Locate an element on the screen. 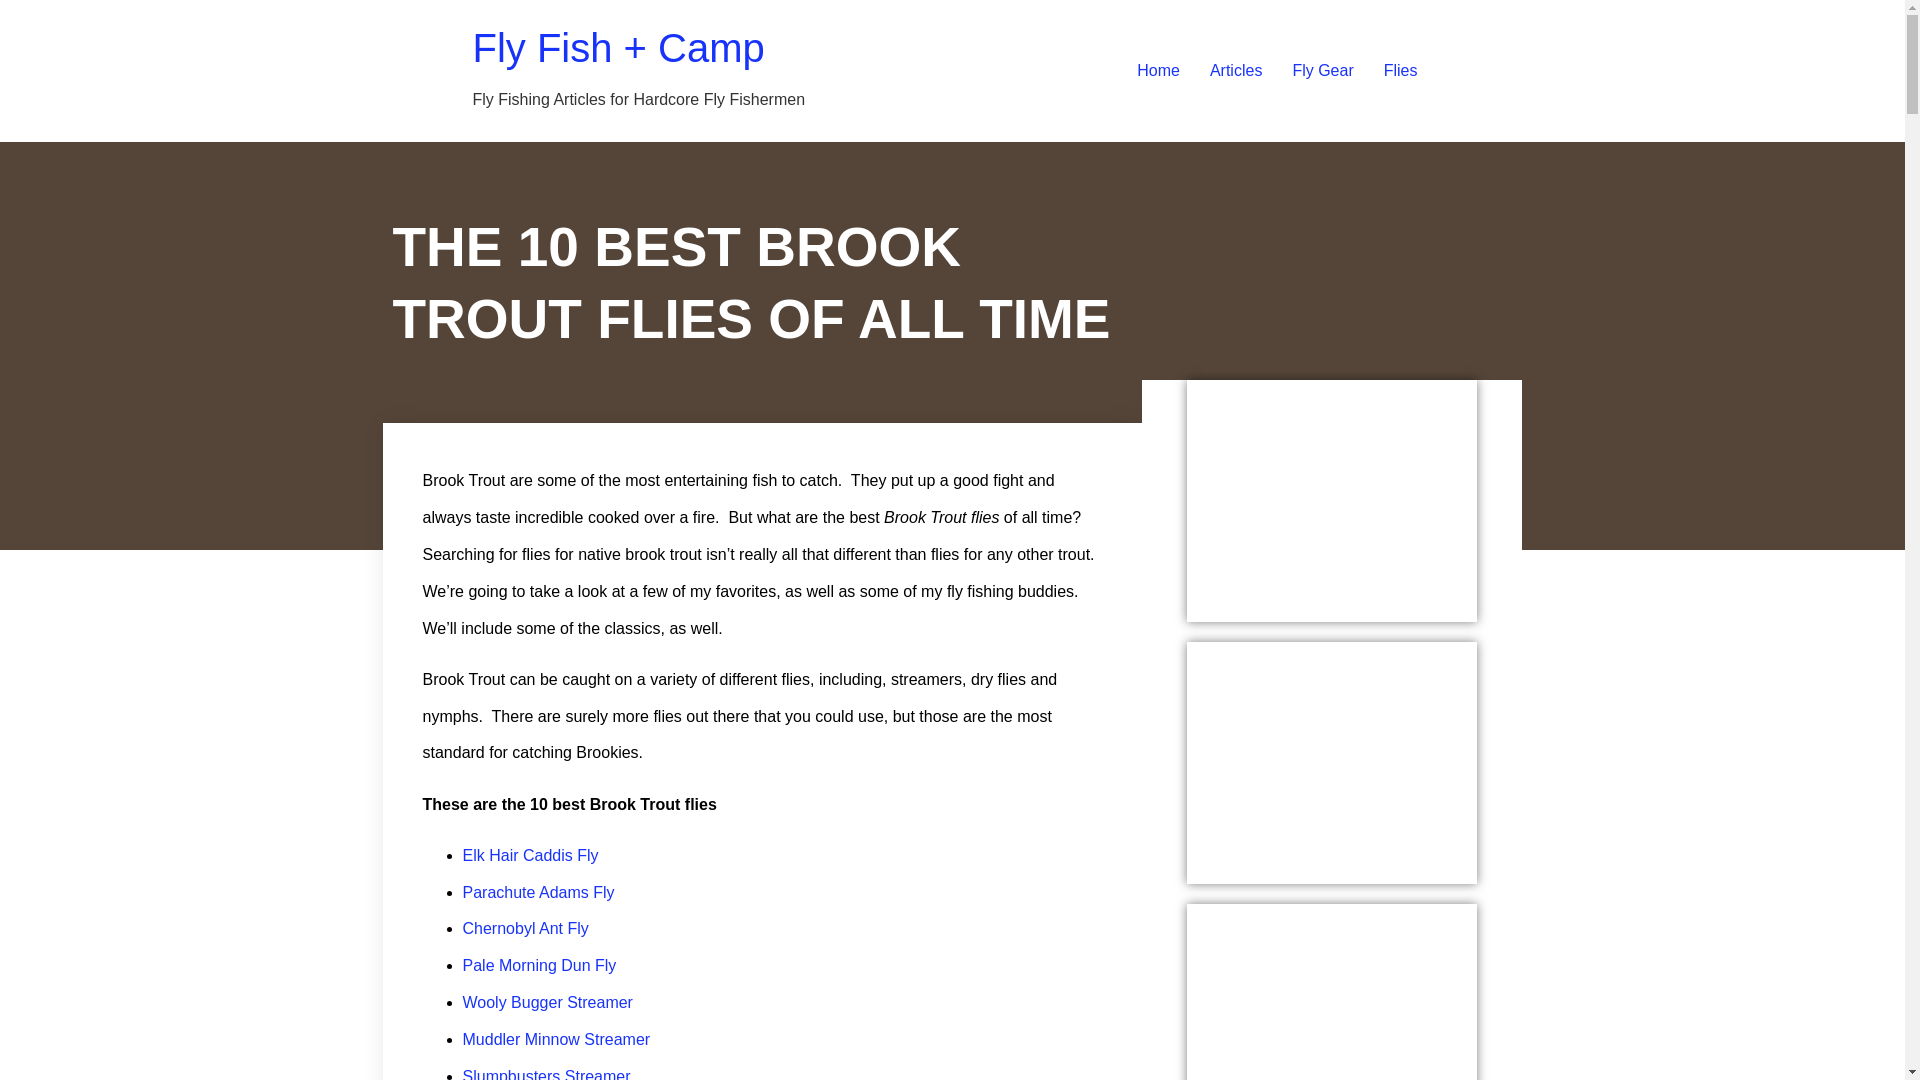 The width and height of the screenshot is (1920, 1080). Muddler Minnow Streamer is located at coordinates (556, 1039).